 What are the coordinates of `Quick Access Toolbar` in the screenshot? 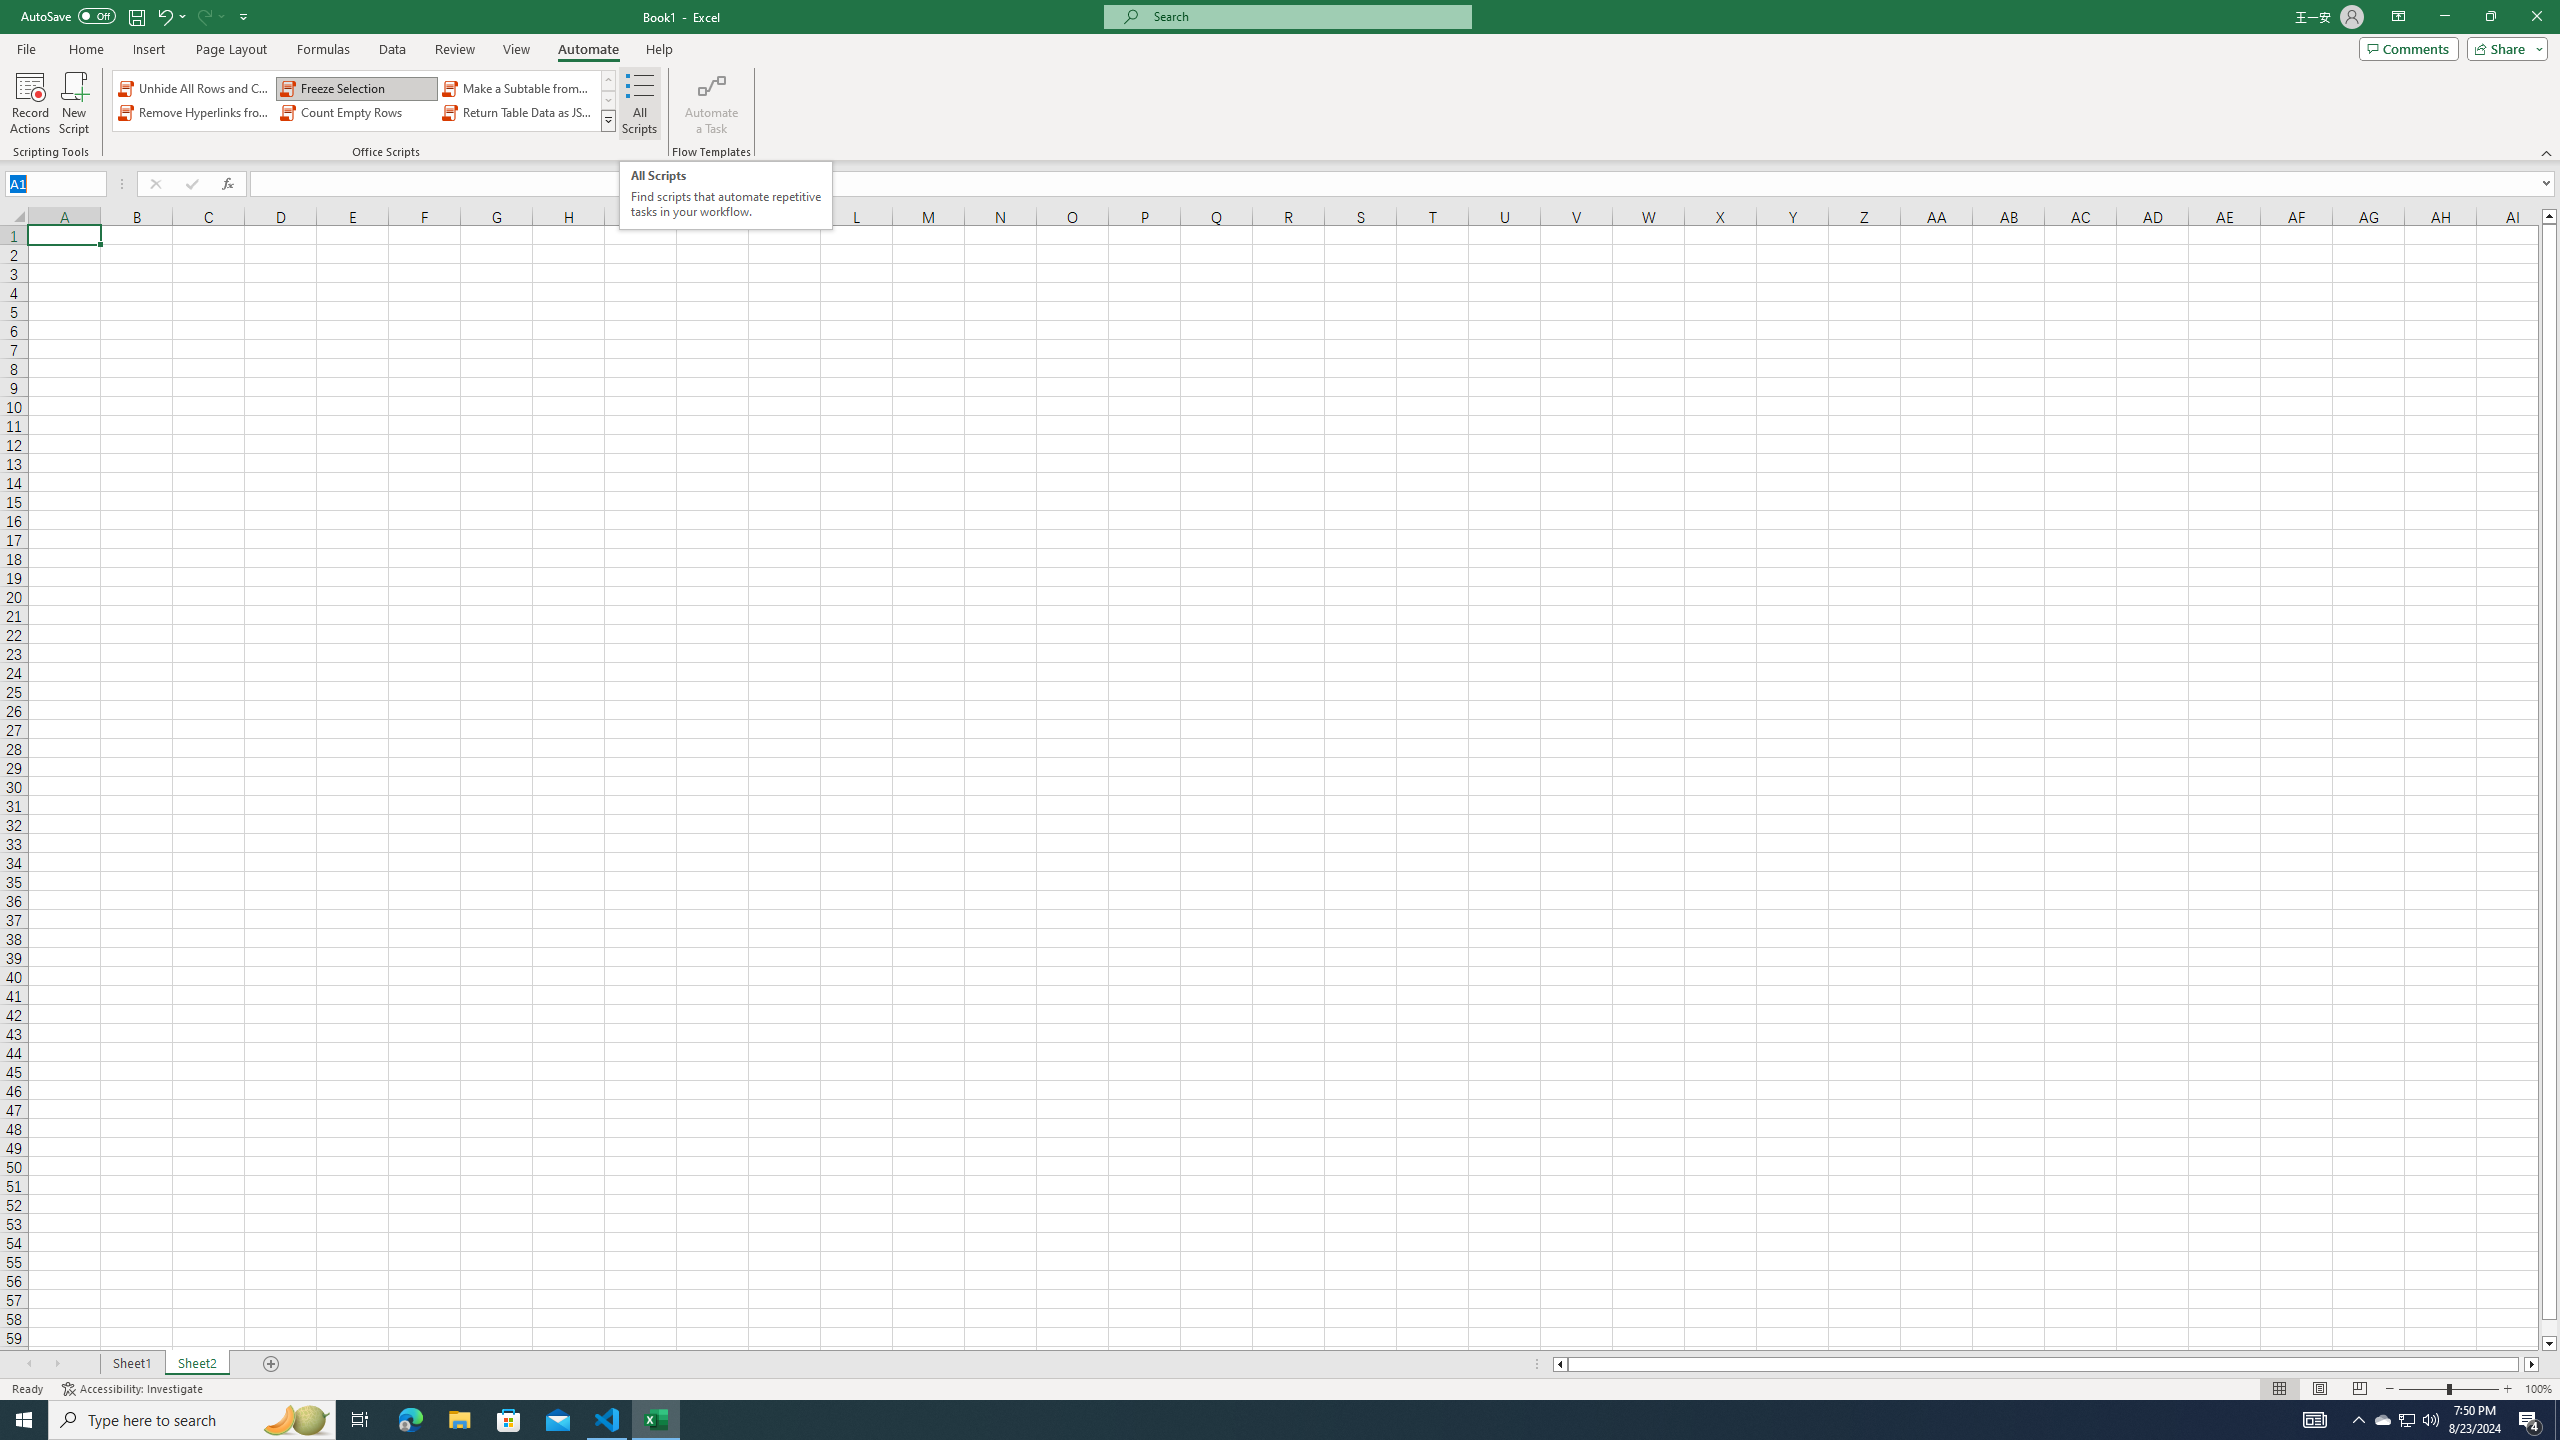 It's located at (136, 17).